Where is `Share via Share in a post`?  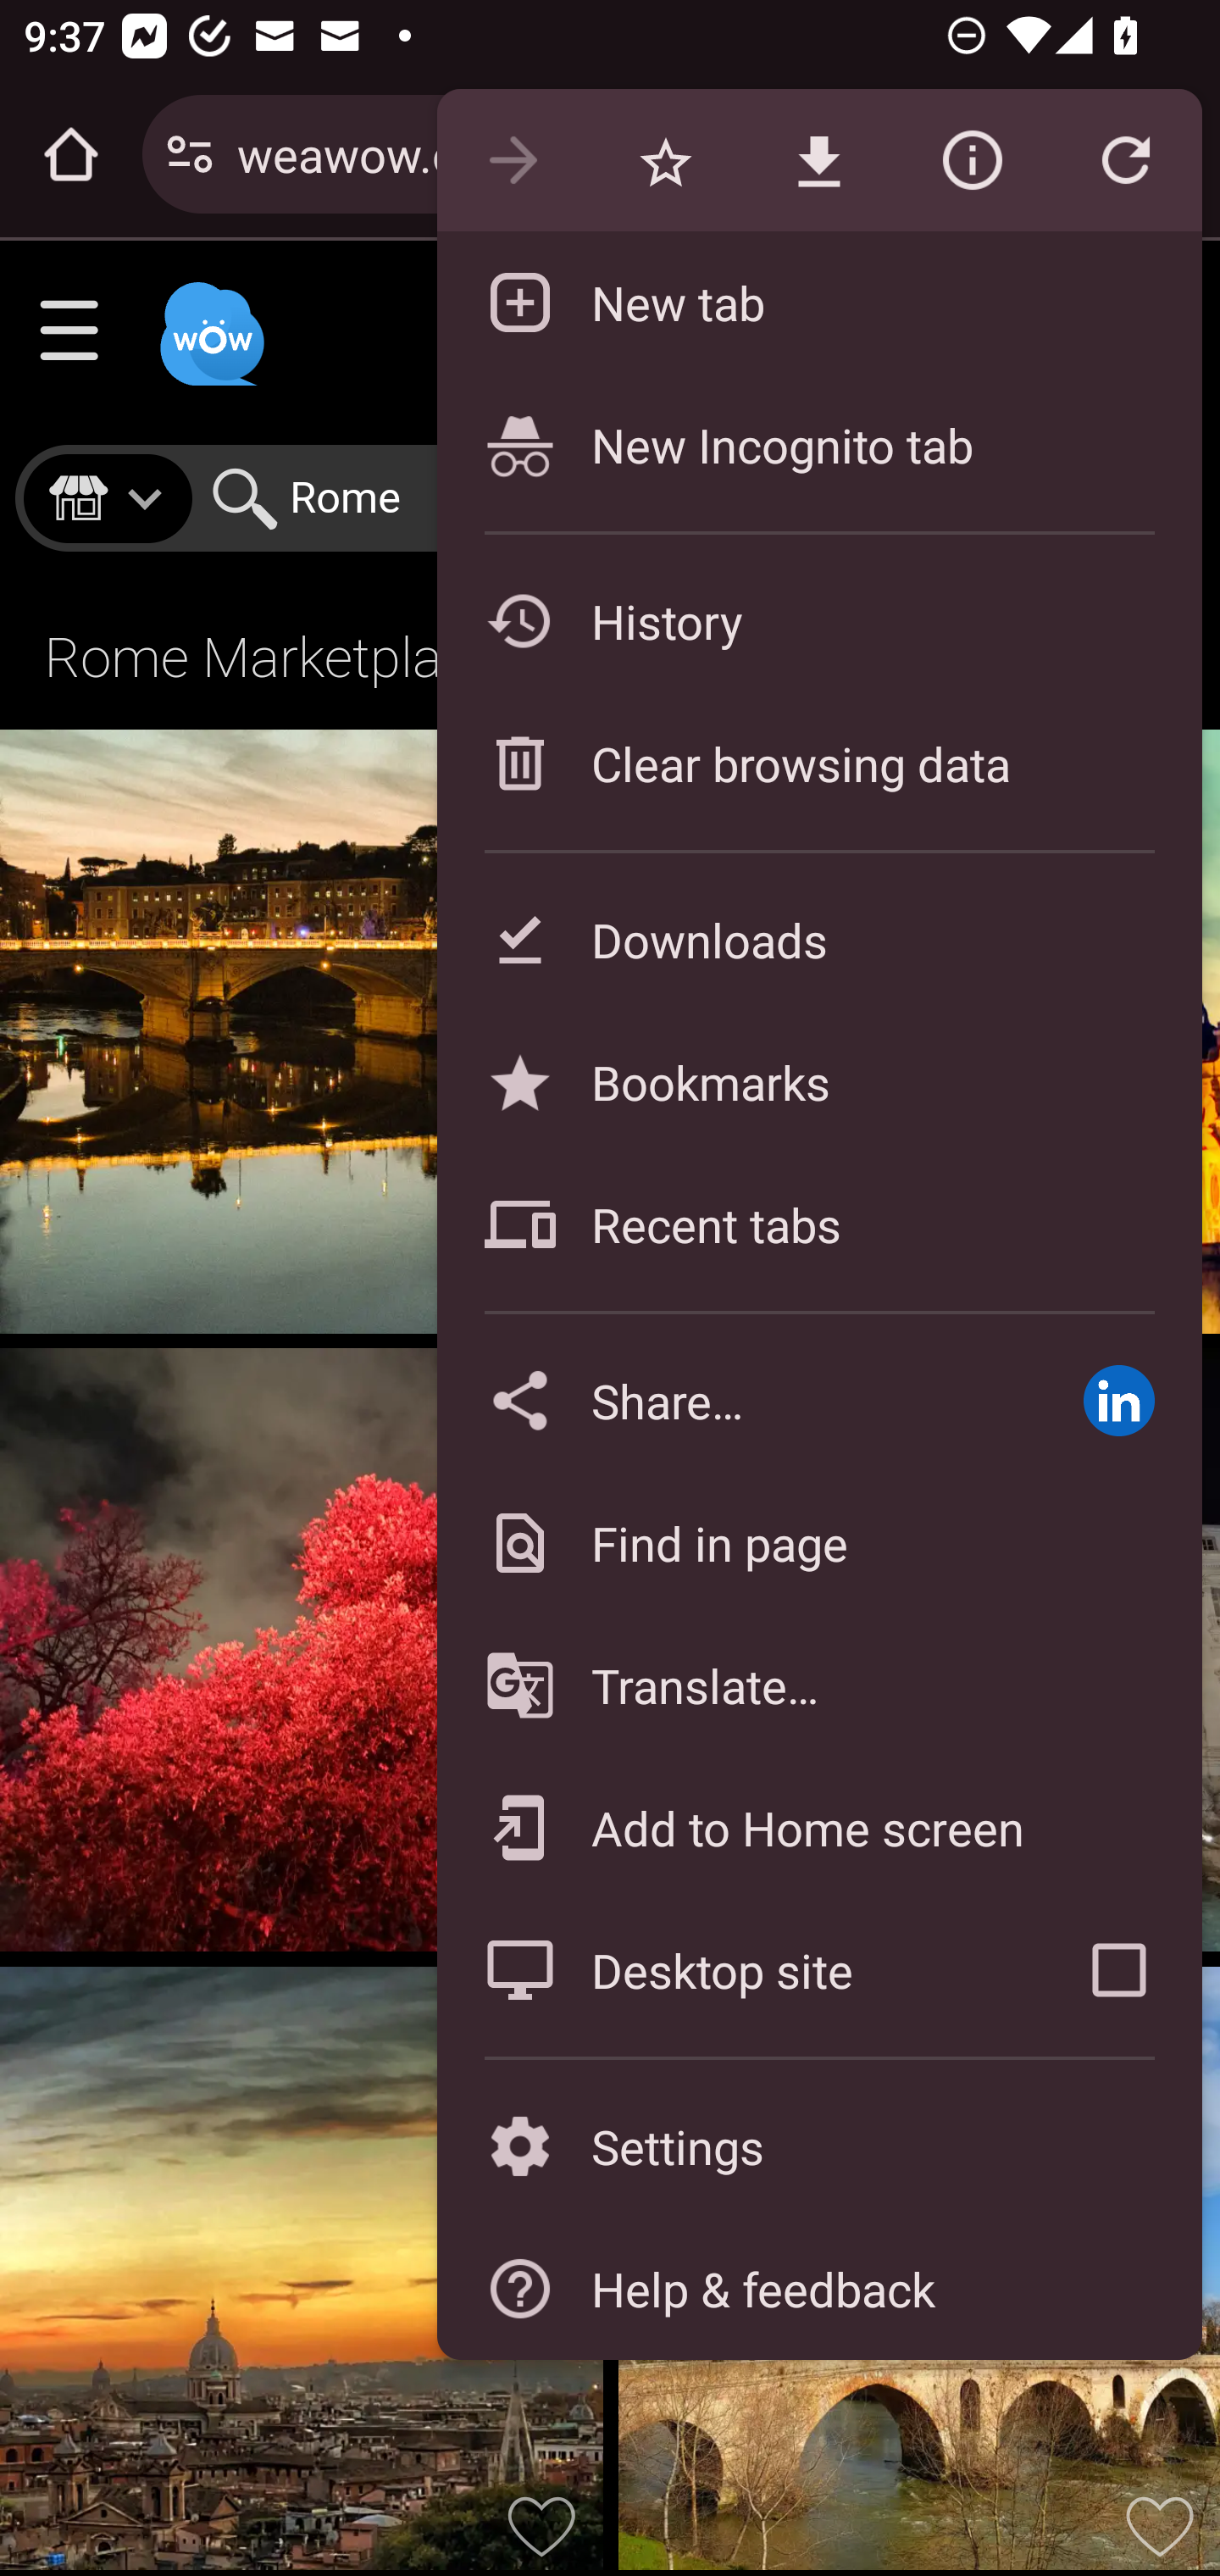 Share via Share in a post is located at coordinates (1118, 1400).